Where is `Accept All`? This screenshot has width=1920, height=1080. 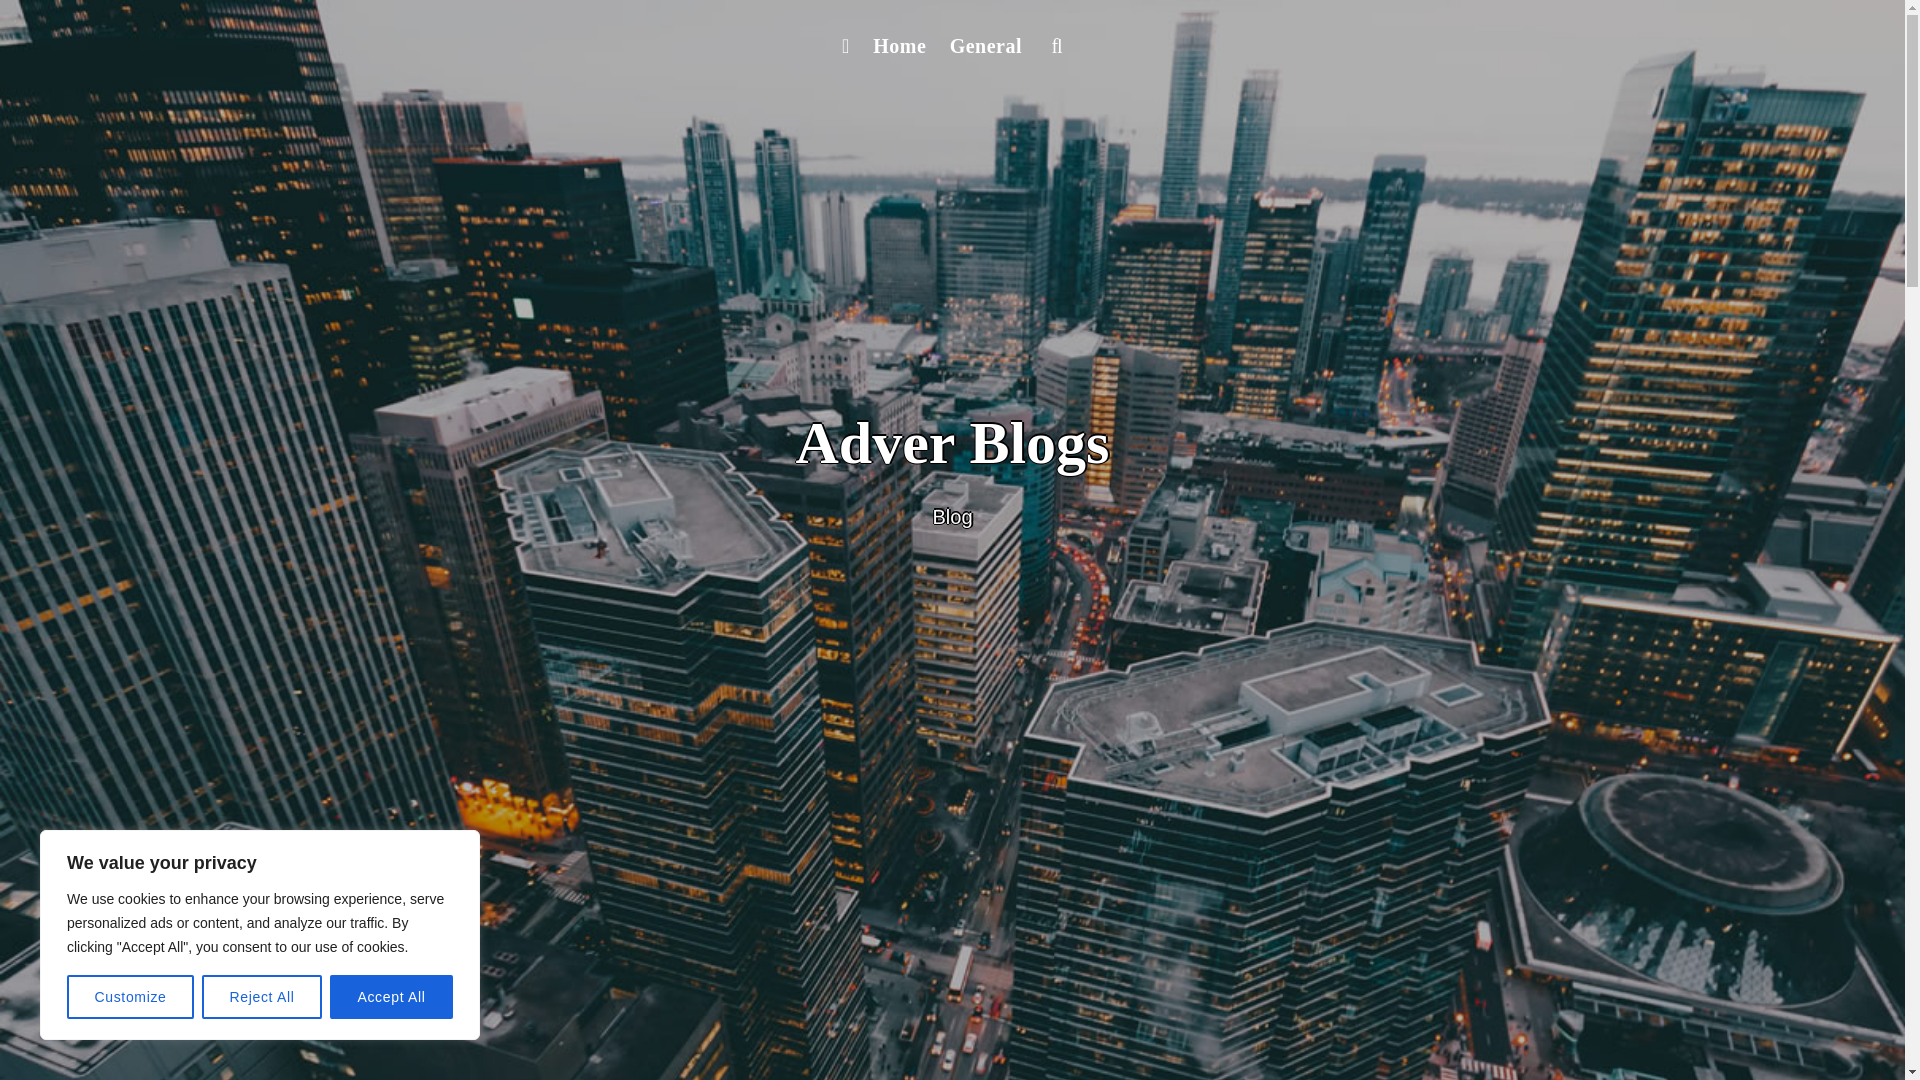
Accept All is located at coordinates (392, 997).